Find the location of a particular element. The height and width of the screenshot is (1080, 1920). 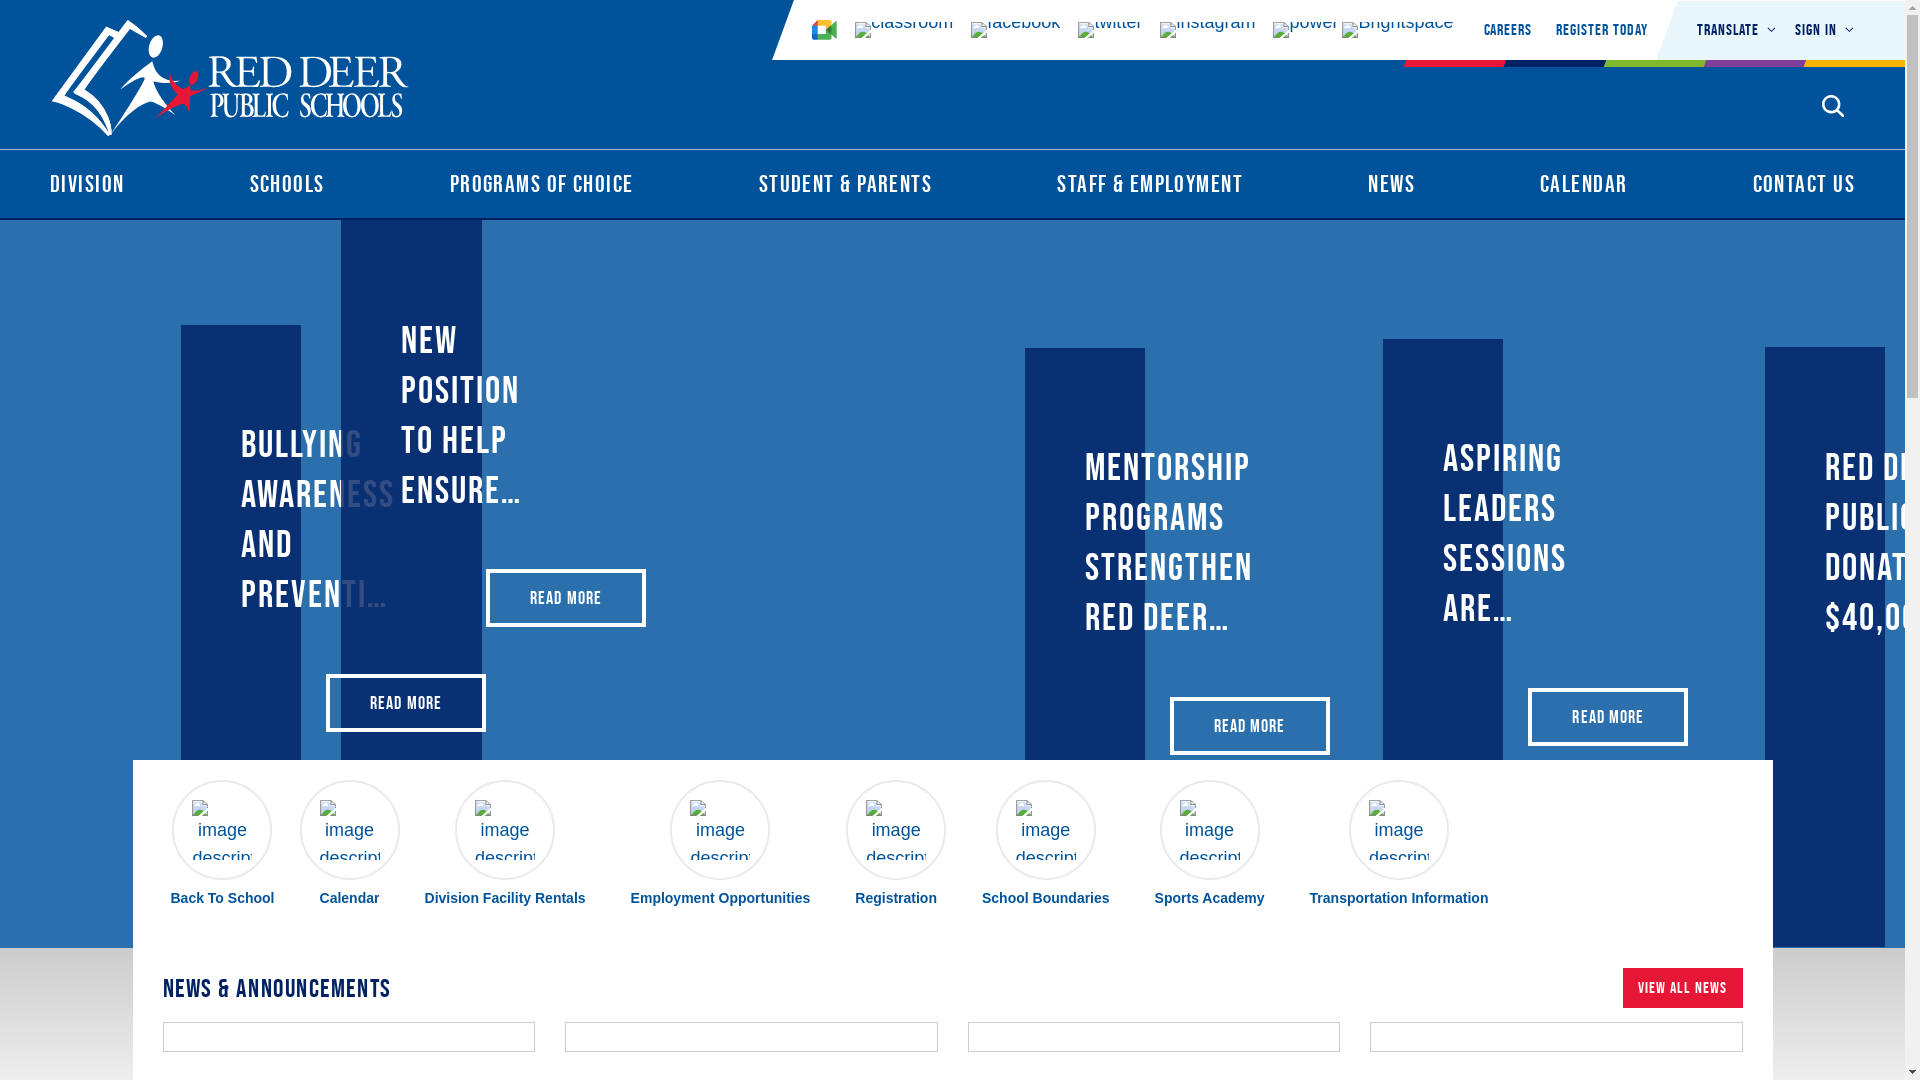

Sports Academy is located at coordinates (1210, 845).